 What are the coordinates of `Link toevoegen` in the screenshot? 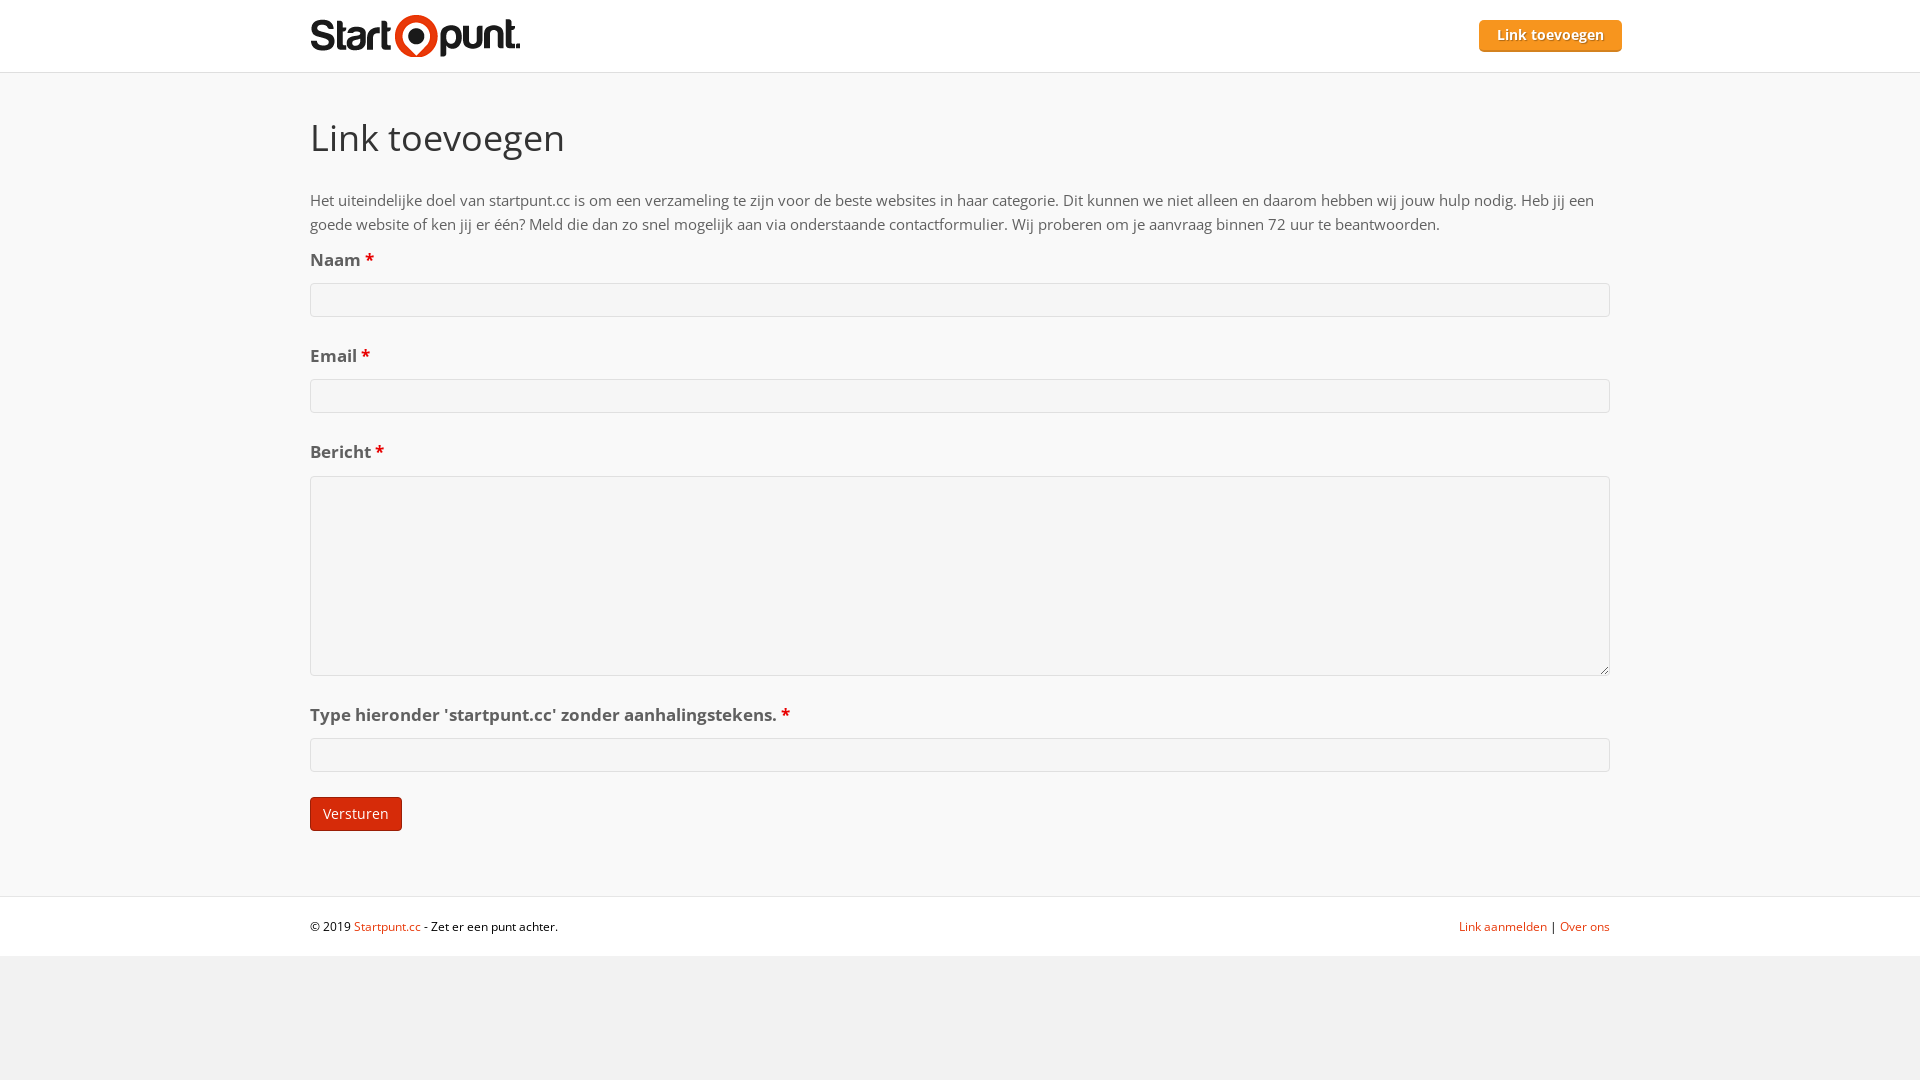 It's located at (1550, 36).